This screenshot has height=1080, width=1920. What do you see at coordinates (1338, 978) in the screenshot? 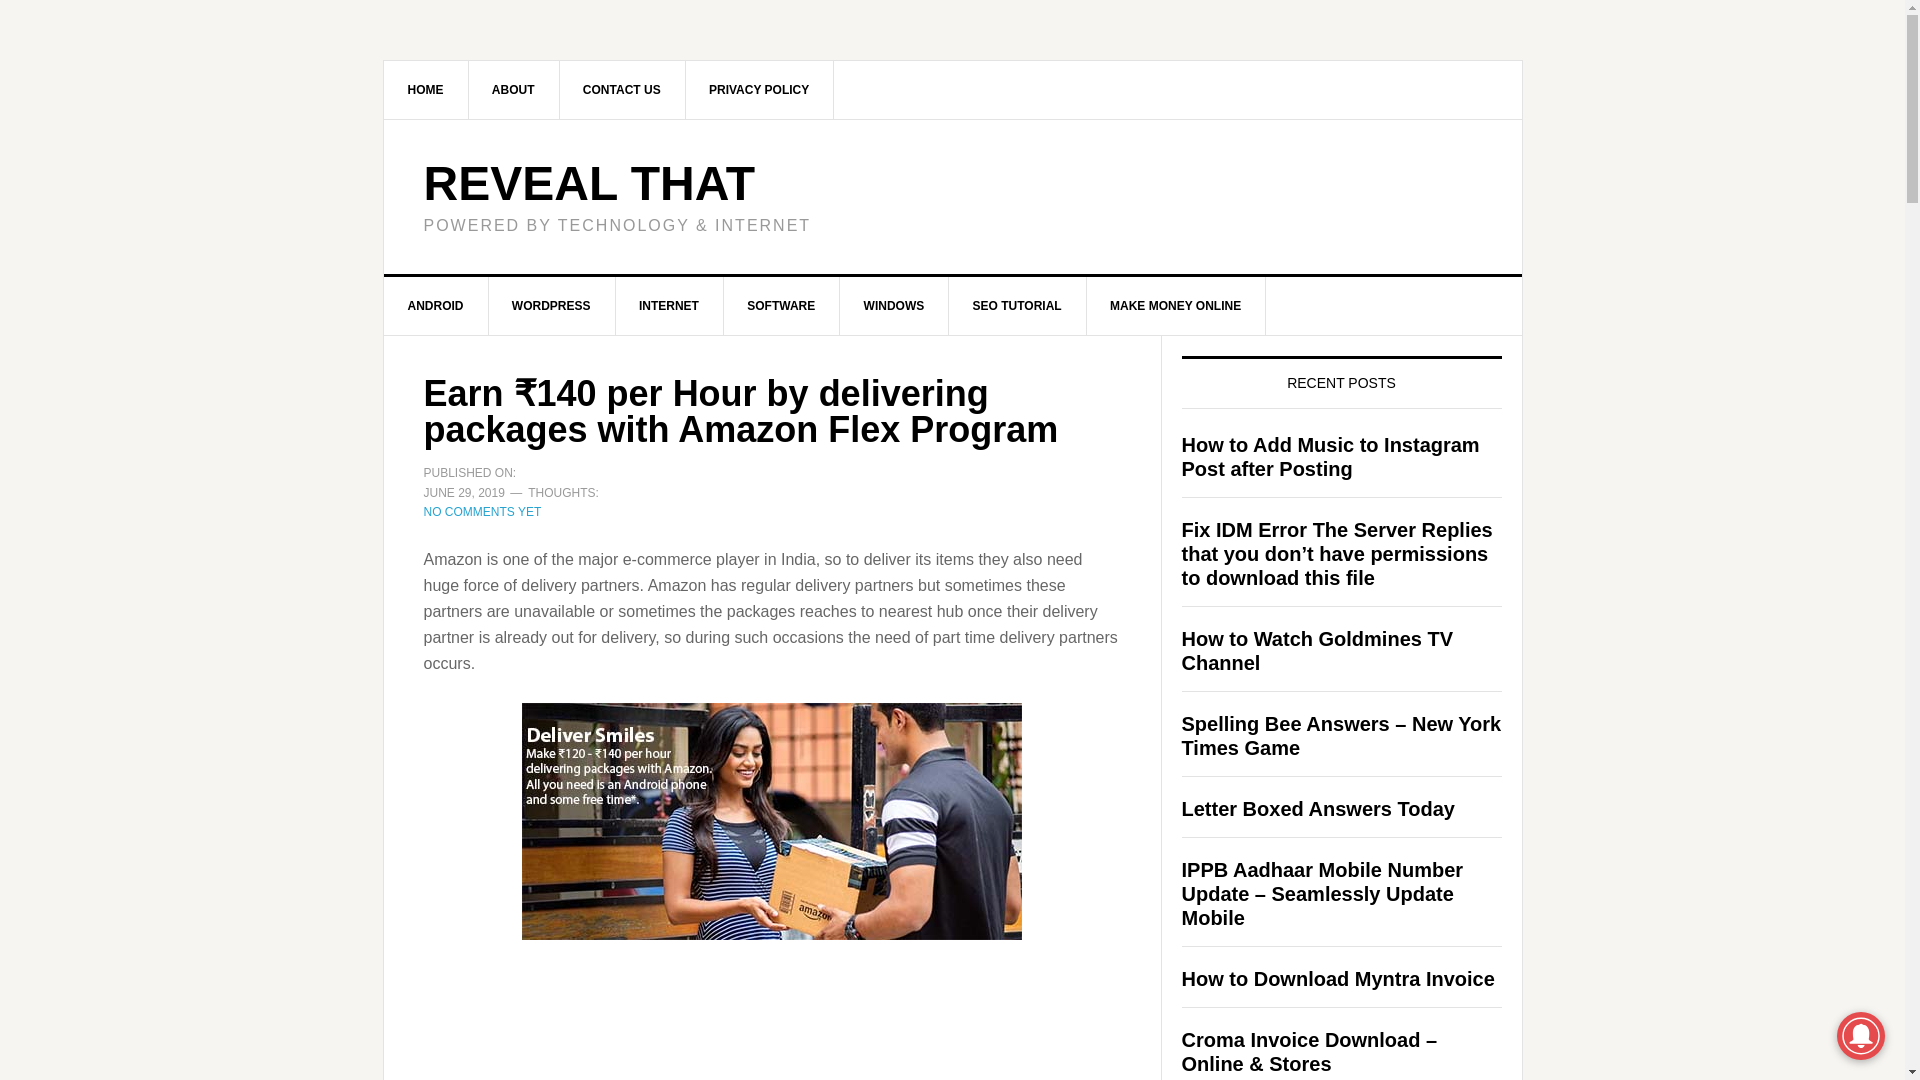
I see `How to Download Myntra Invoice` at bounding box center [1338, 978].